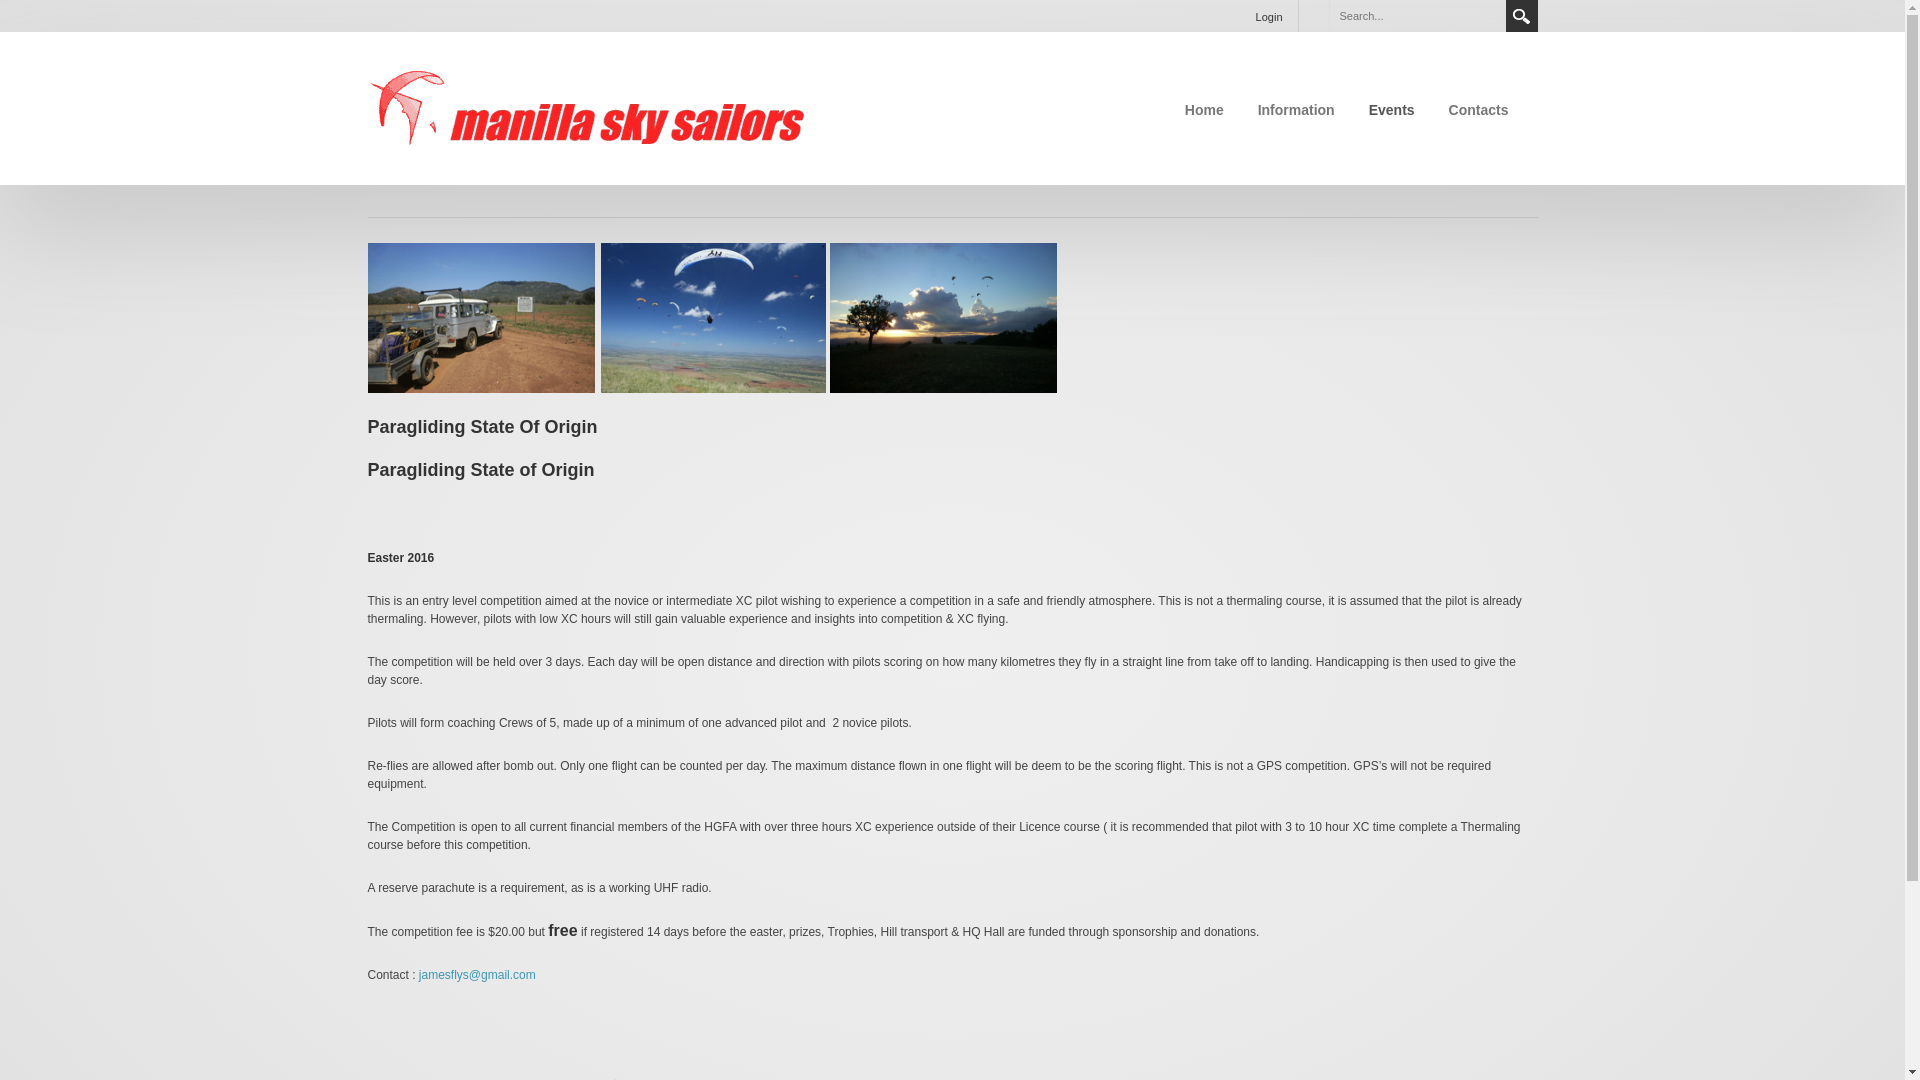 This screenshot has height=1080, width=1920. Describe the element at coordinates (1204, 110) in the screenshot. I see `Home` at that location.